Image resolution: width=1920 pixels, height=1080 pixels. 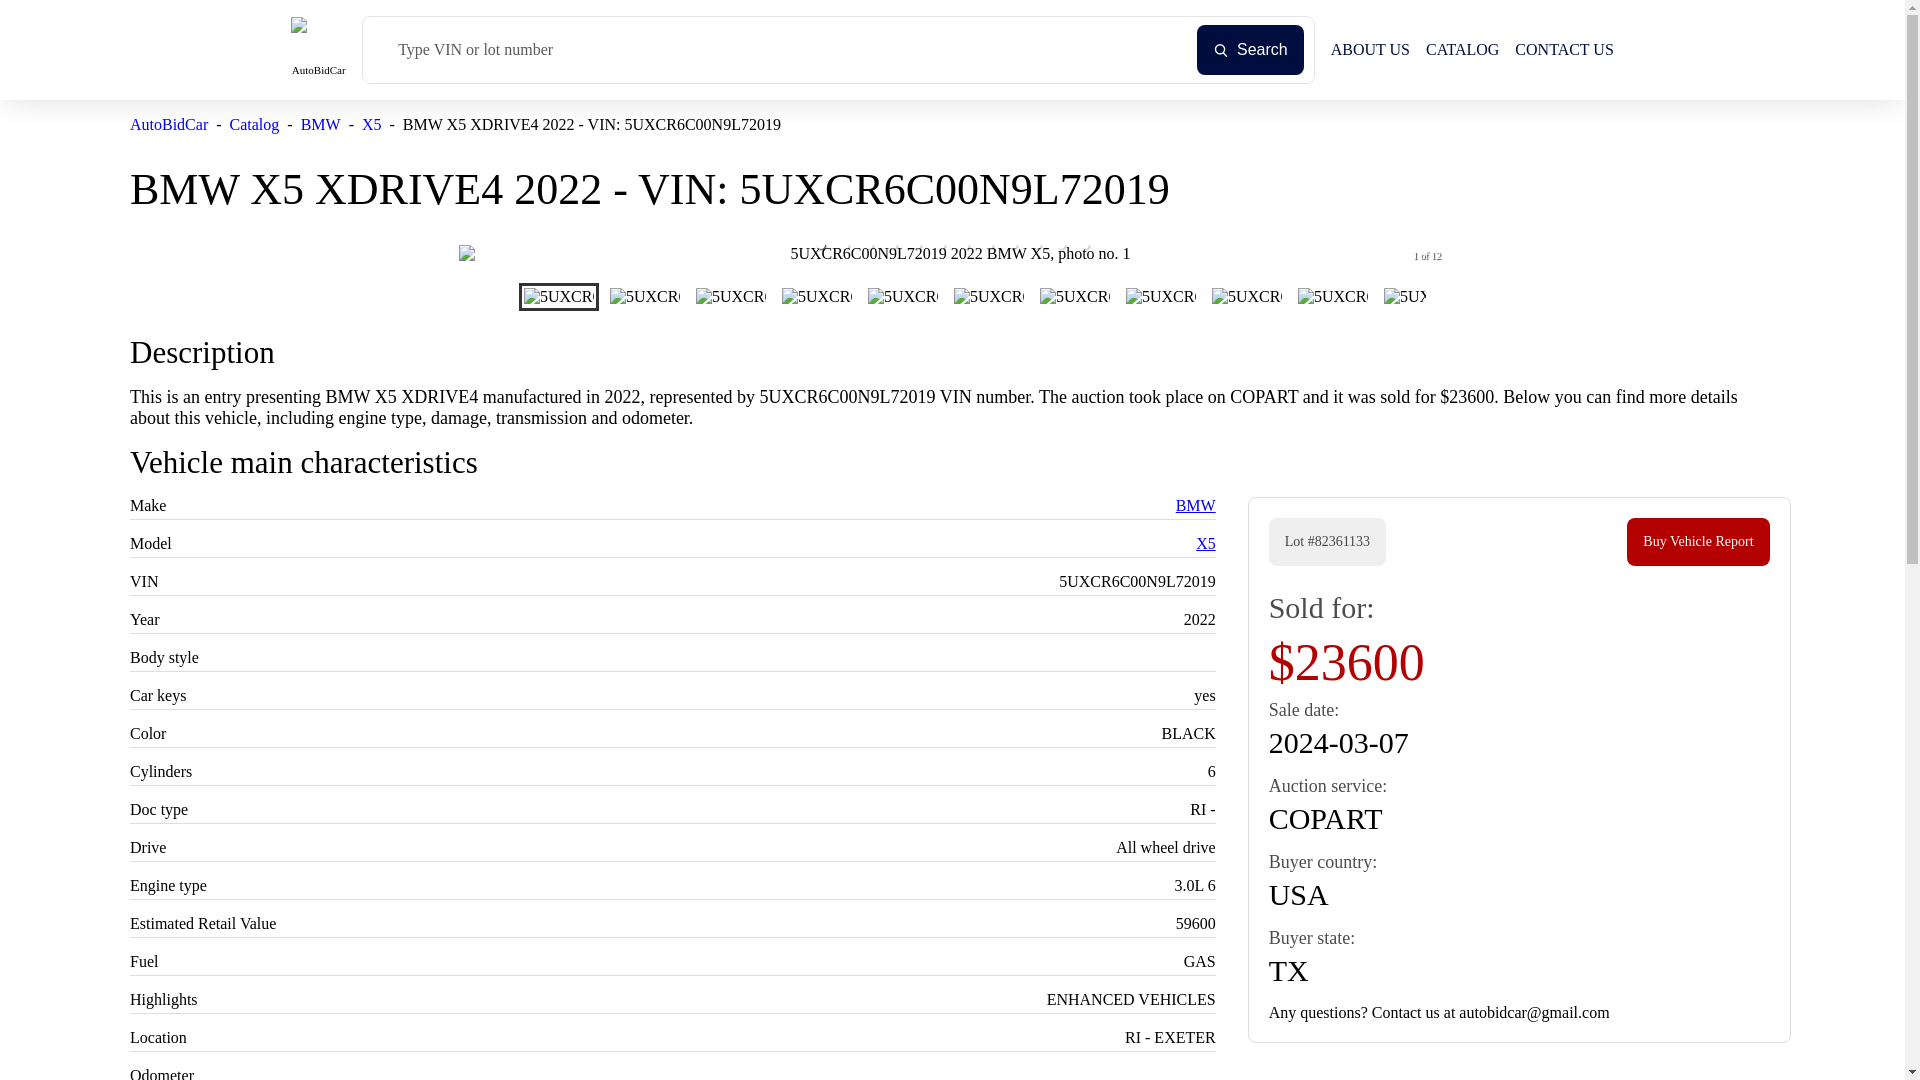 What do you see at coordinates (1250, 49) in the screenshot?
I see `Search` at bounding box center [1250, 49].